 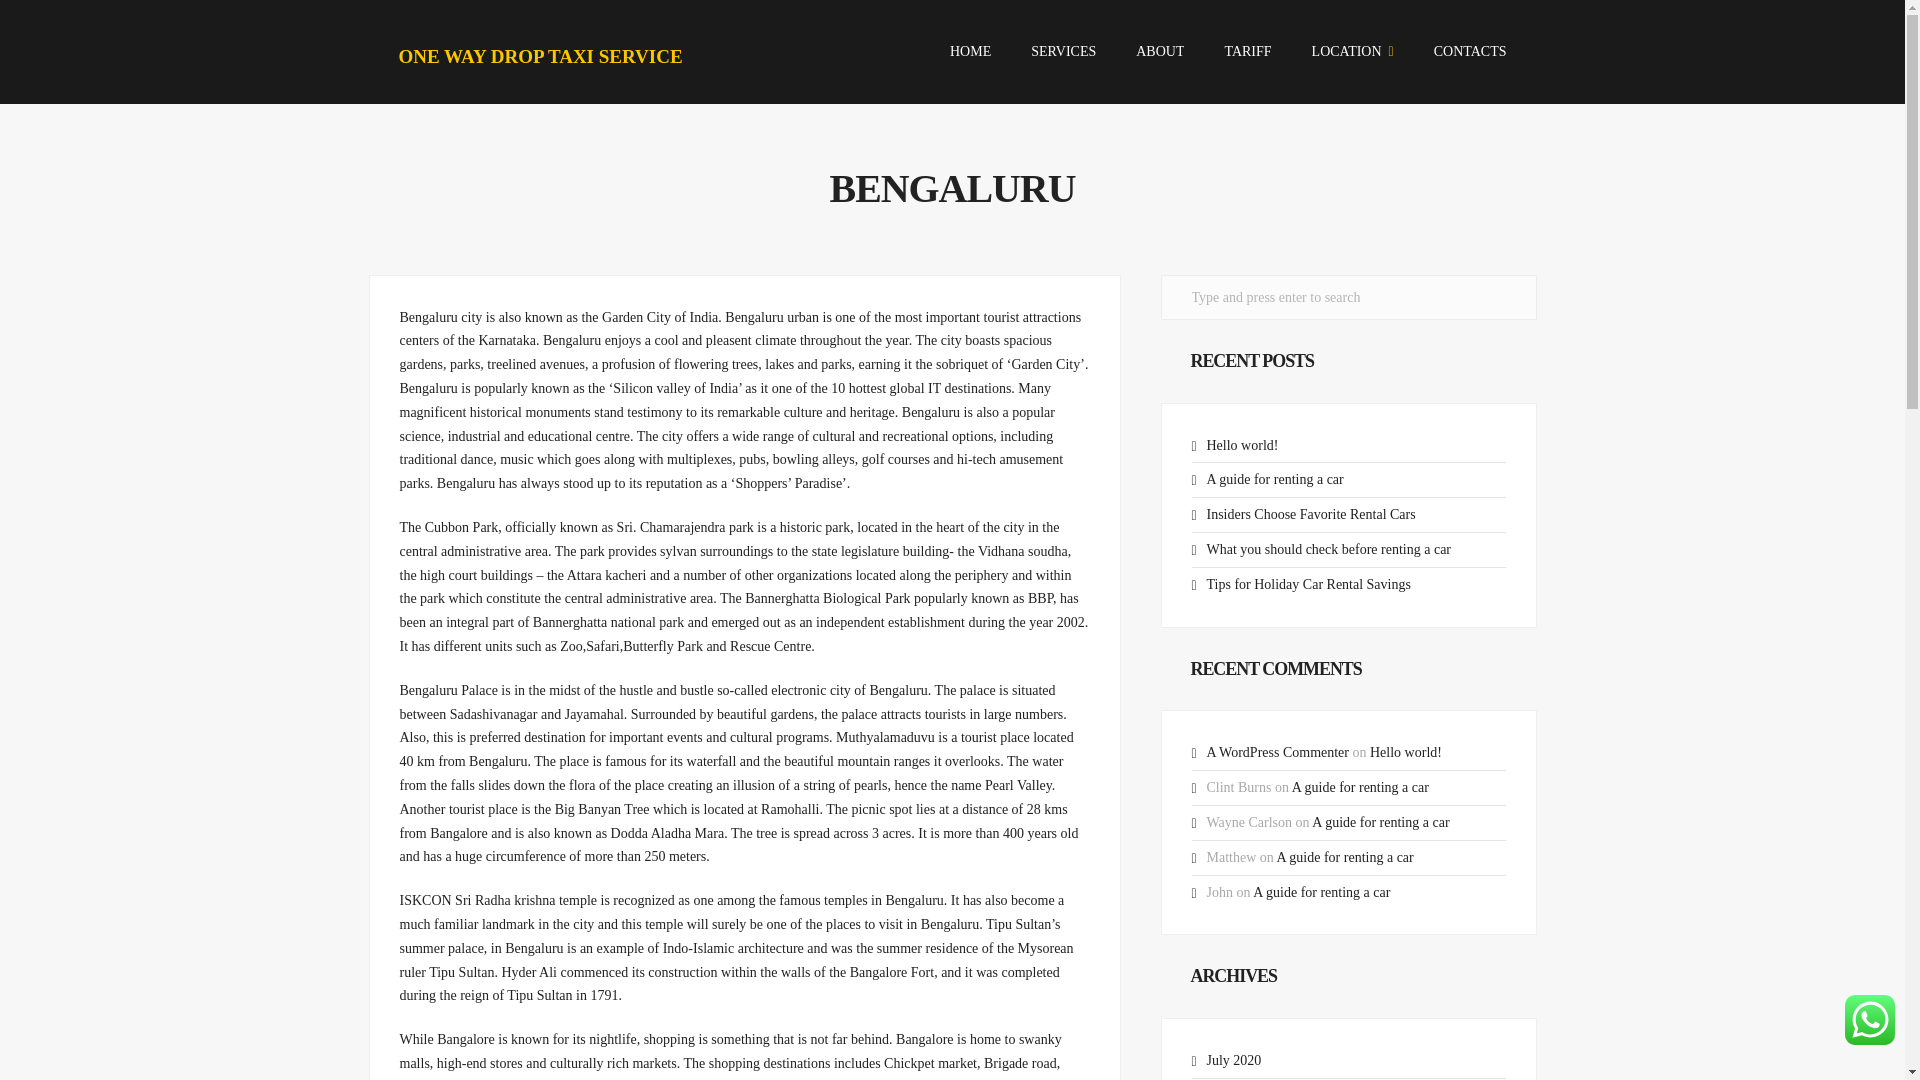 I want to click on Tips for Holiday Car Rental Savings, so click(x=1307, y=584).